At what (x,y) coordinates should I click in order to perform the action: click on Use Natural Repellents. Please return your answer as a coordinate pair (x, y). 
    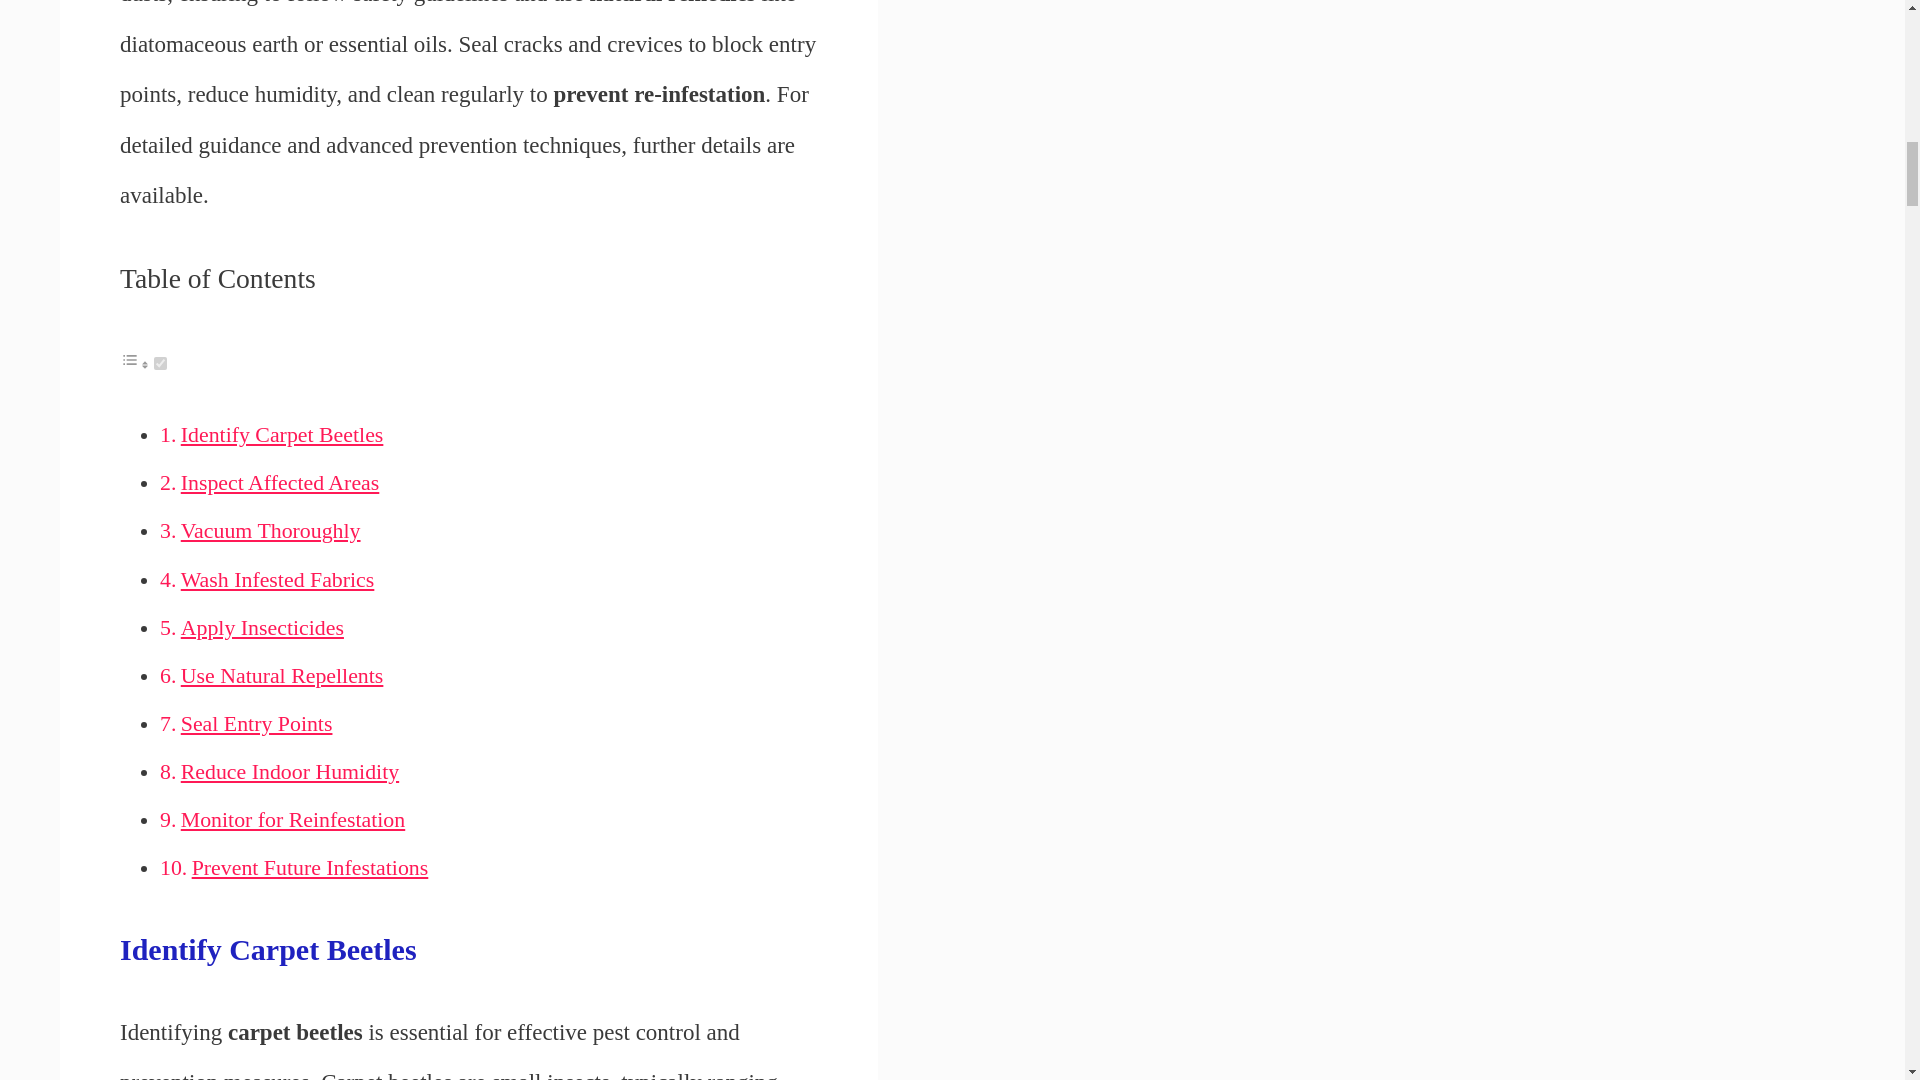
    Looking at the image, I should click on (282, 676).